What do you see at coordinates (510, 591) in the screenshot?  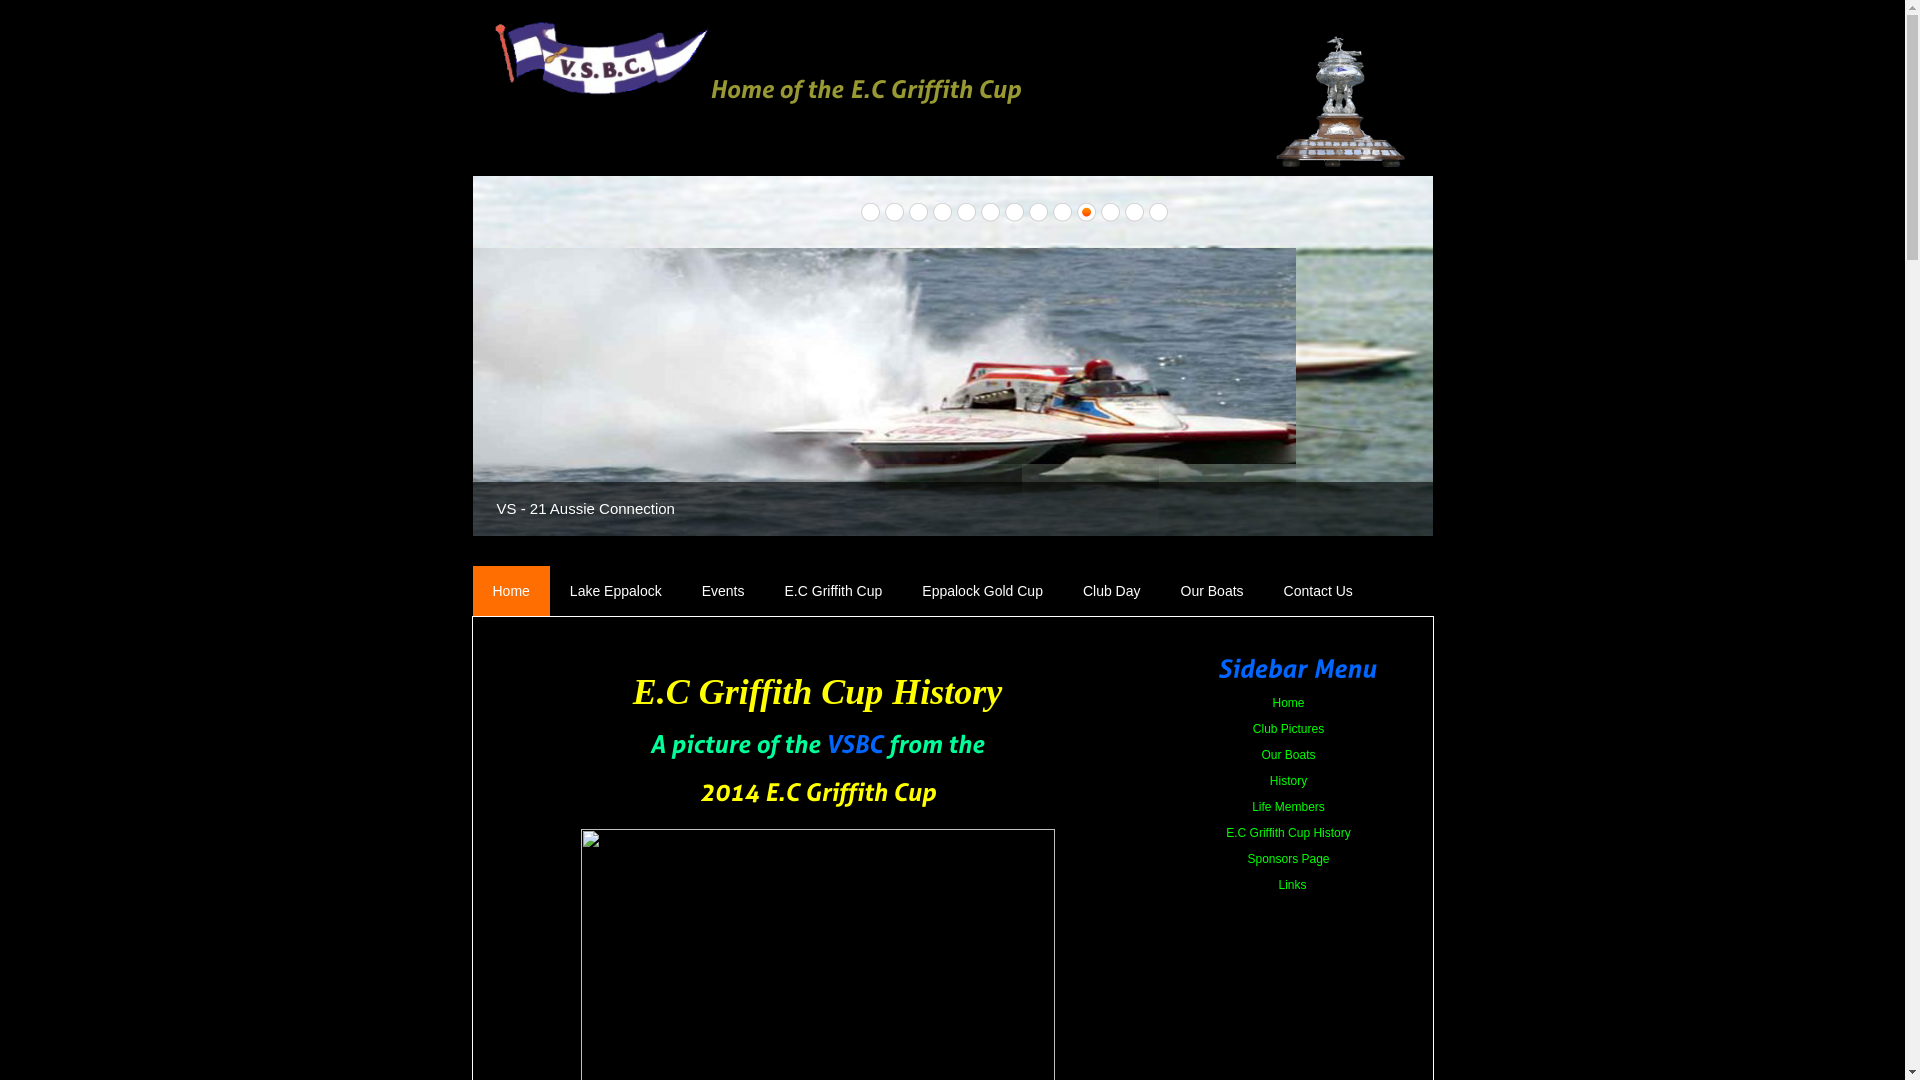 I see `Home` at bounding box center [510, 591].